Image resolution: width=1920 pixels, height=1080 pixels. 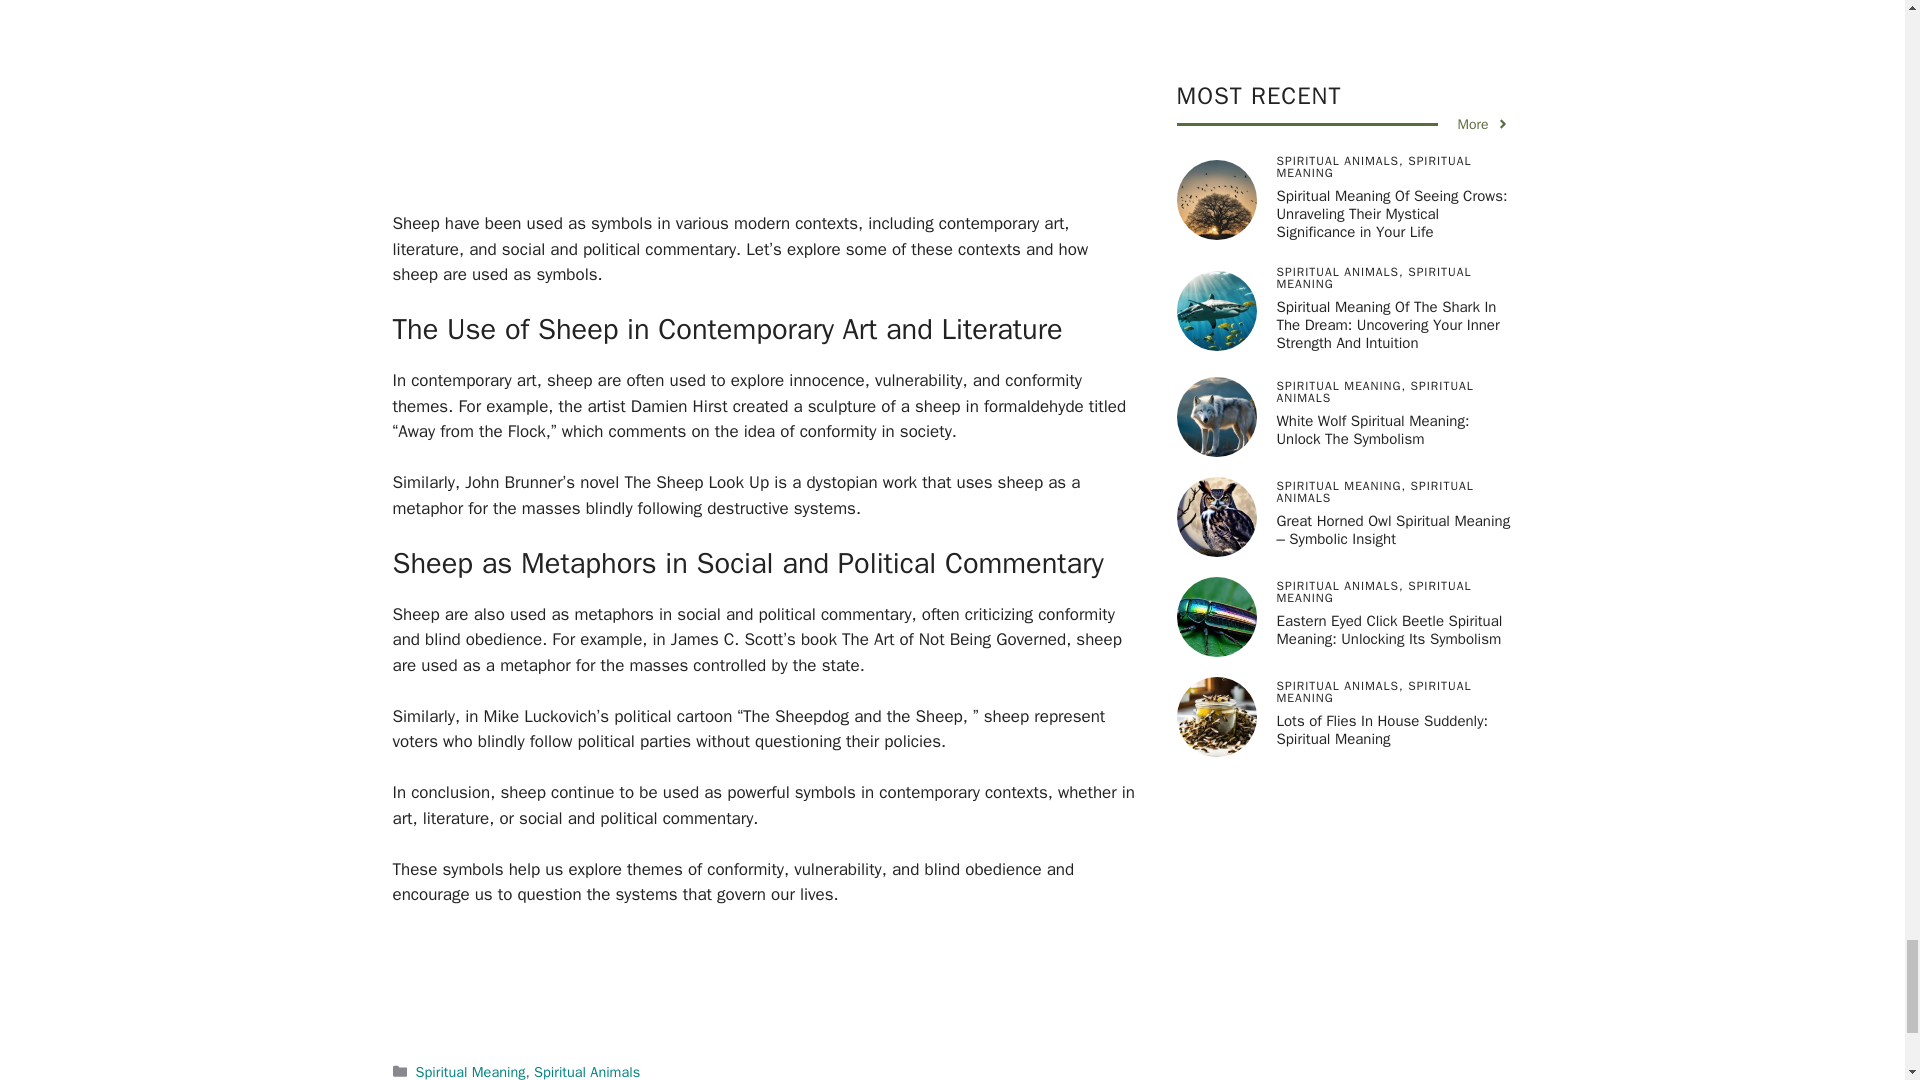 What do you see at coordinates (471, 1071) in the screenshot?
I see `Spiritual Meaning` at bounding box center [471, 1071].